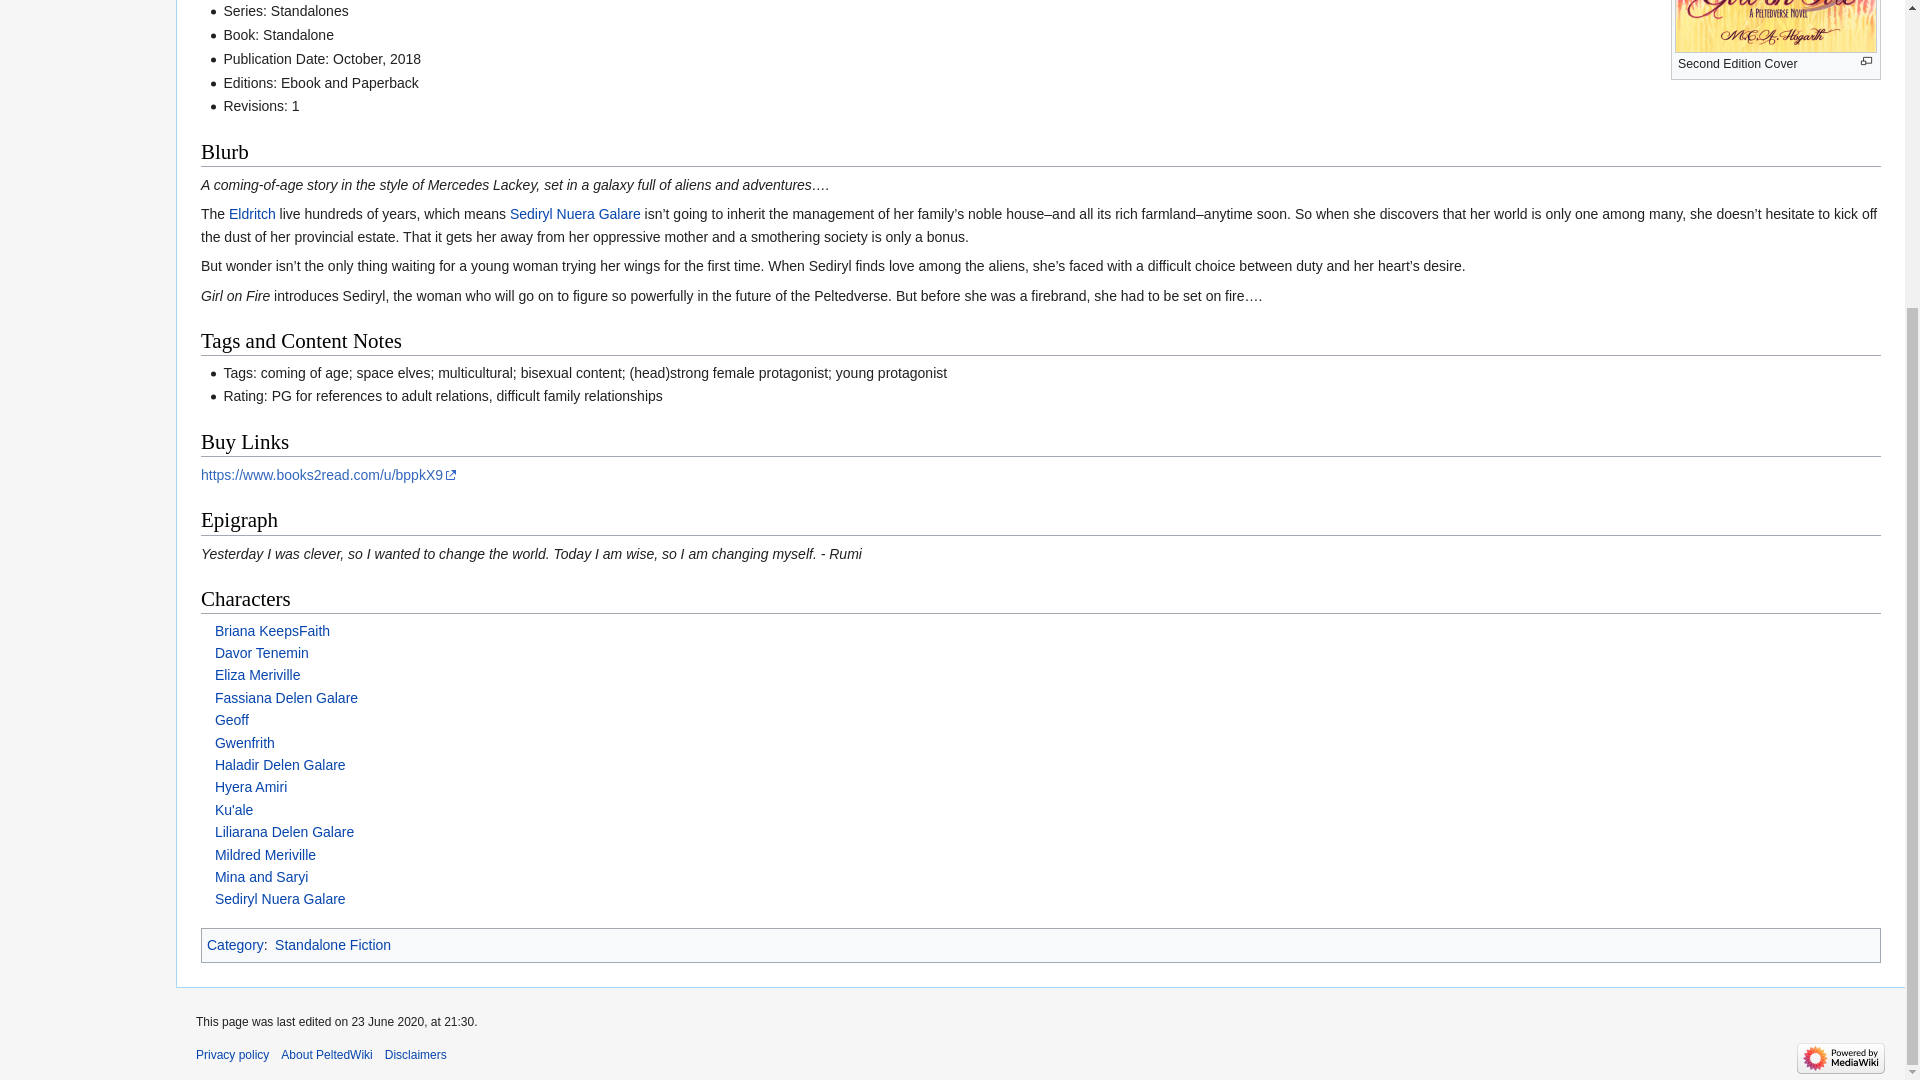 This screenshot has width=1920, height=1080. I want to click on Category, so click(236, 944).